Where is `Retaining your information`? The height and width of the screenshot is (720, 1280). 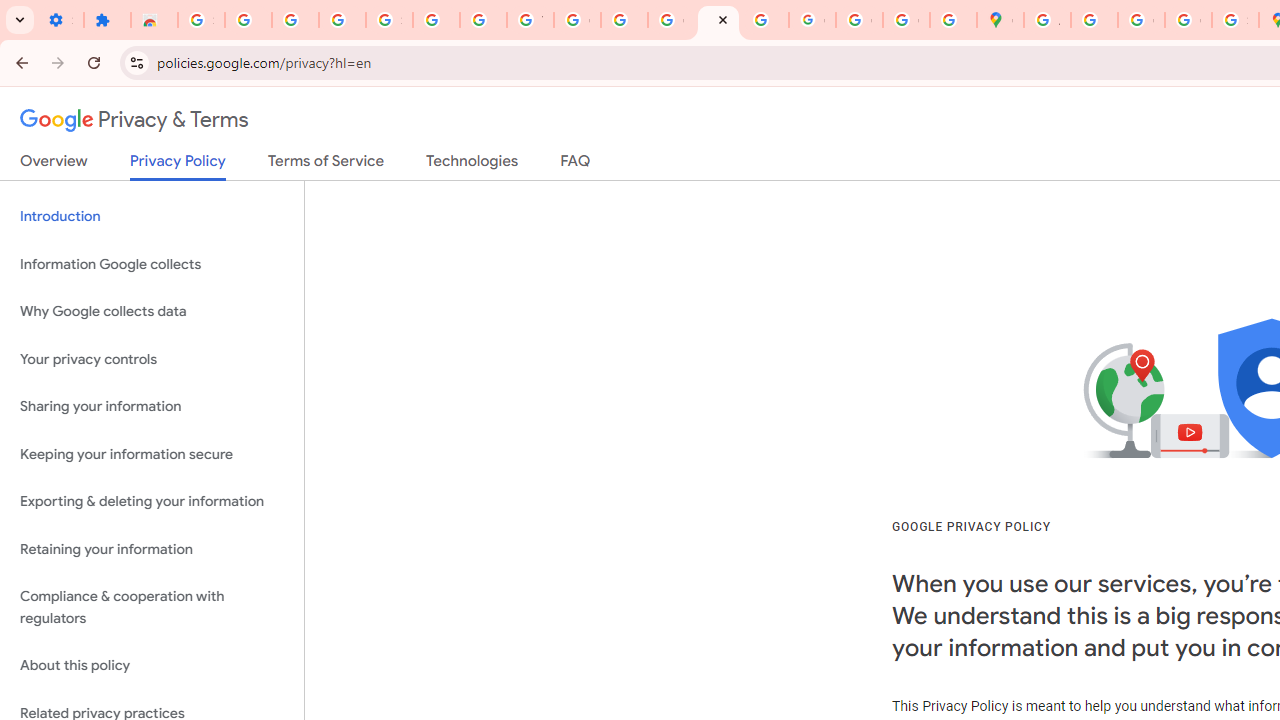
Retaining your information is located at coordinates (152, 548).